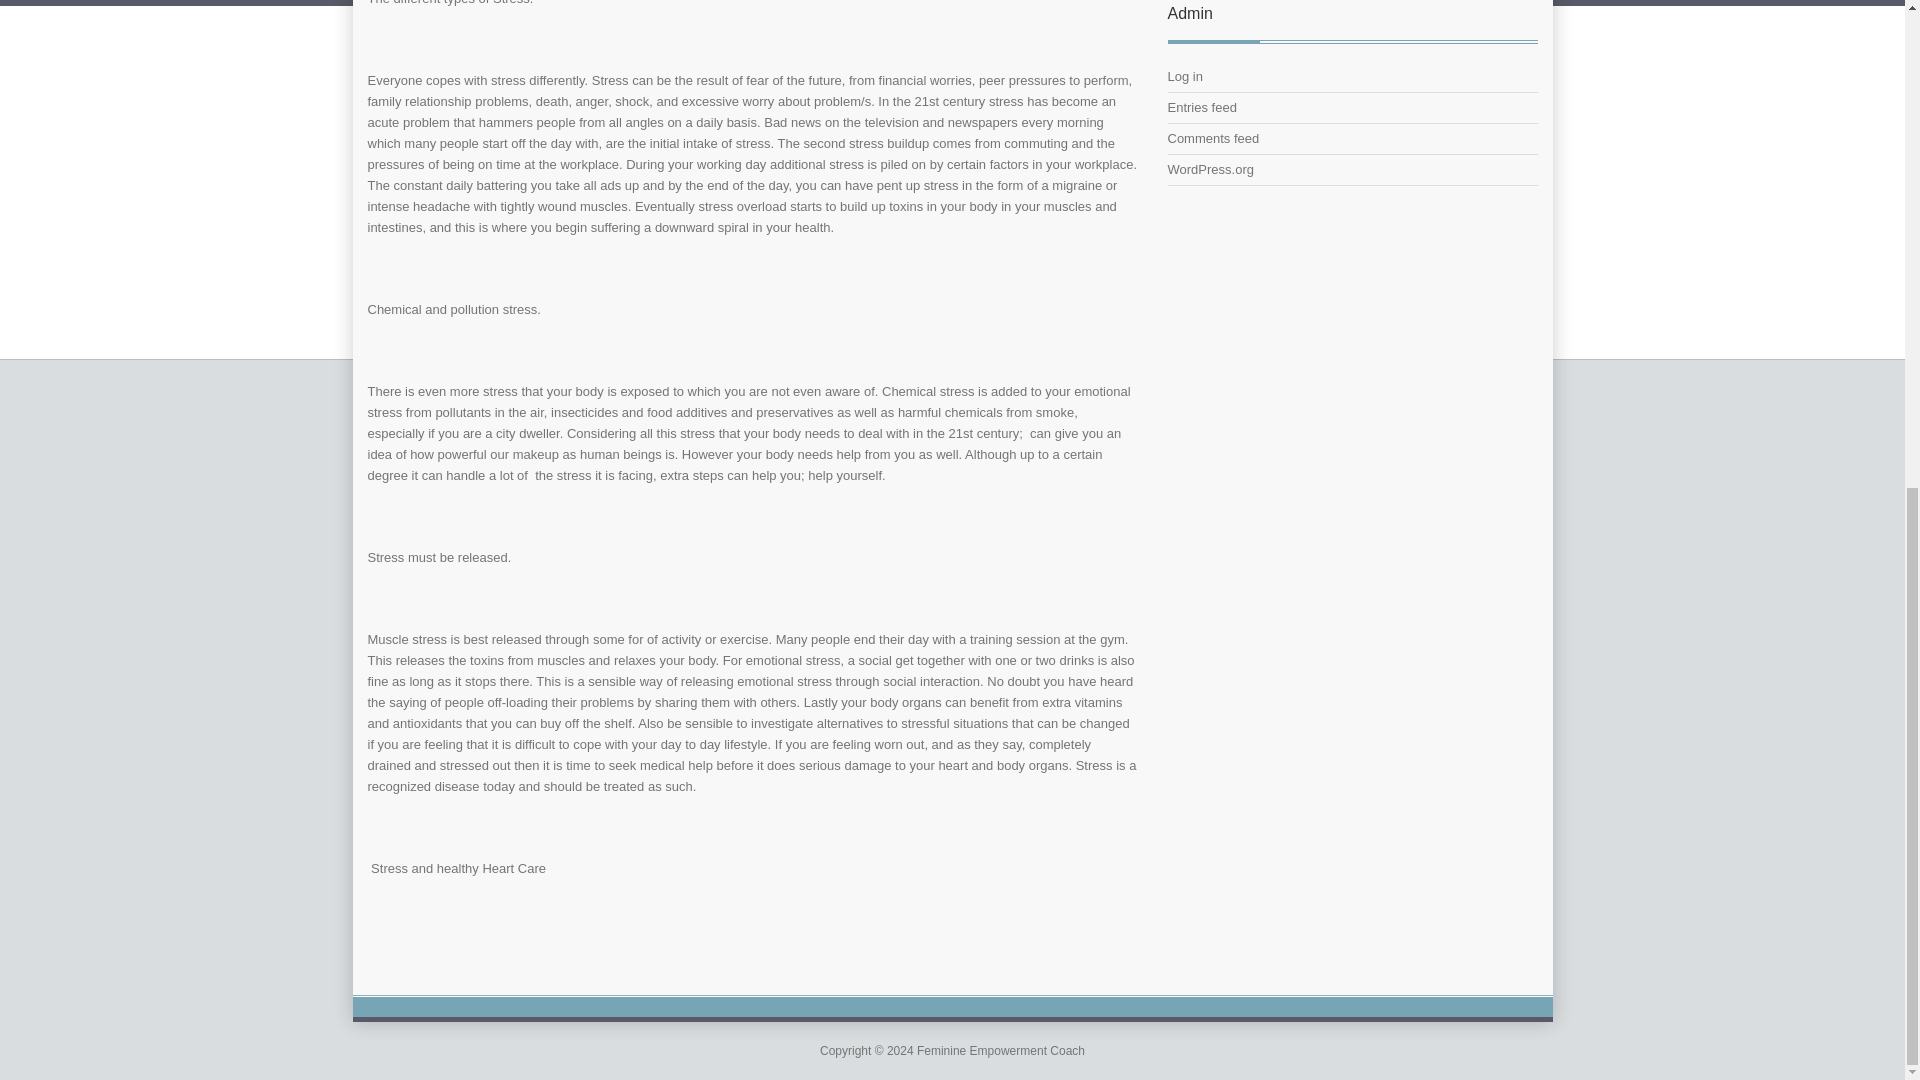 The image size is (1920, 1080). Describe the element at coordinates (1210, 170) in the screenshot. I see `WordPress.org` at that location.